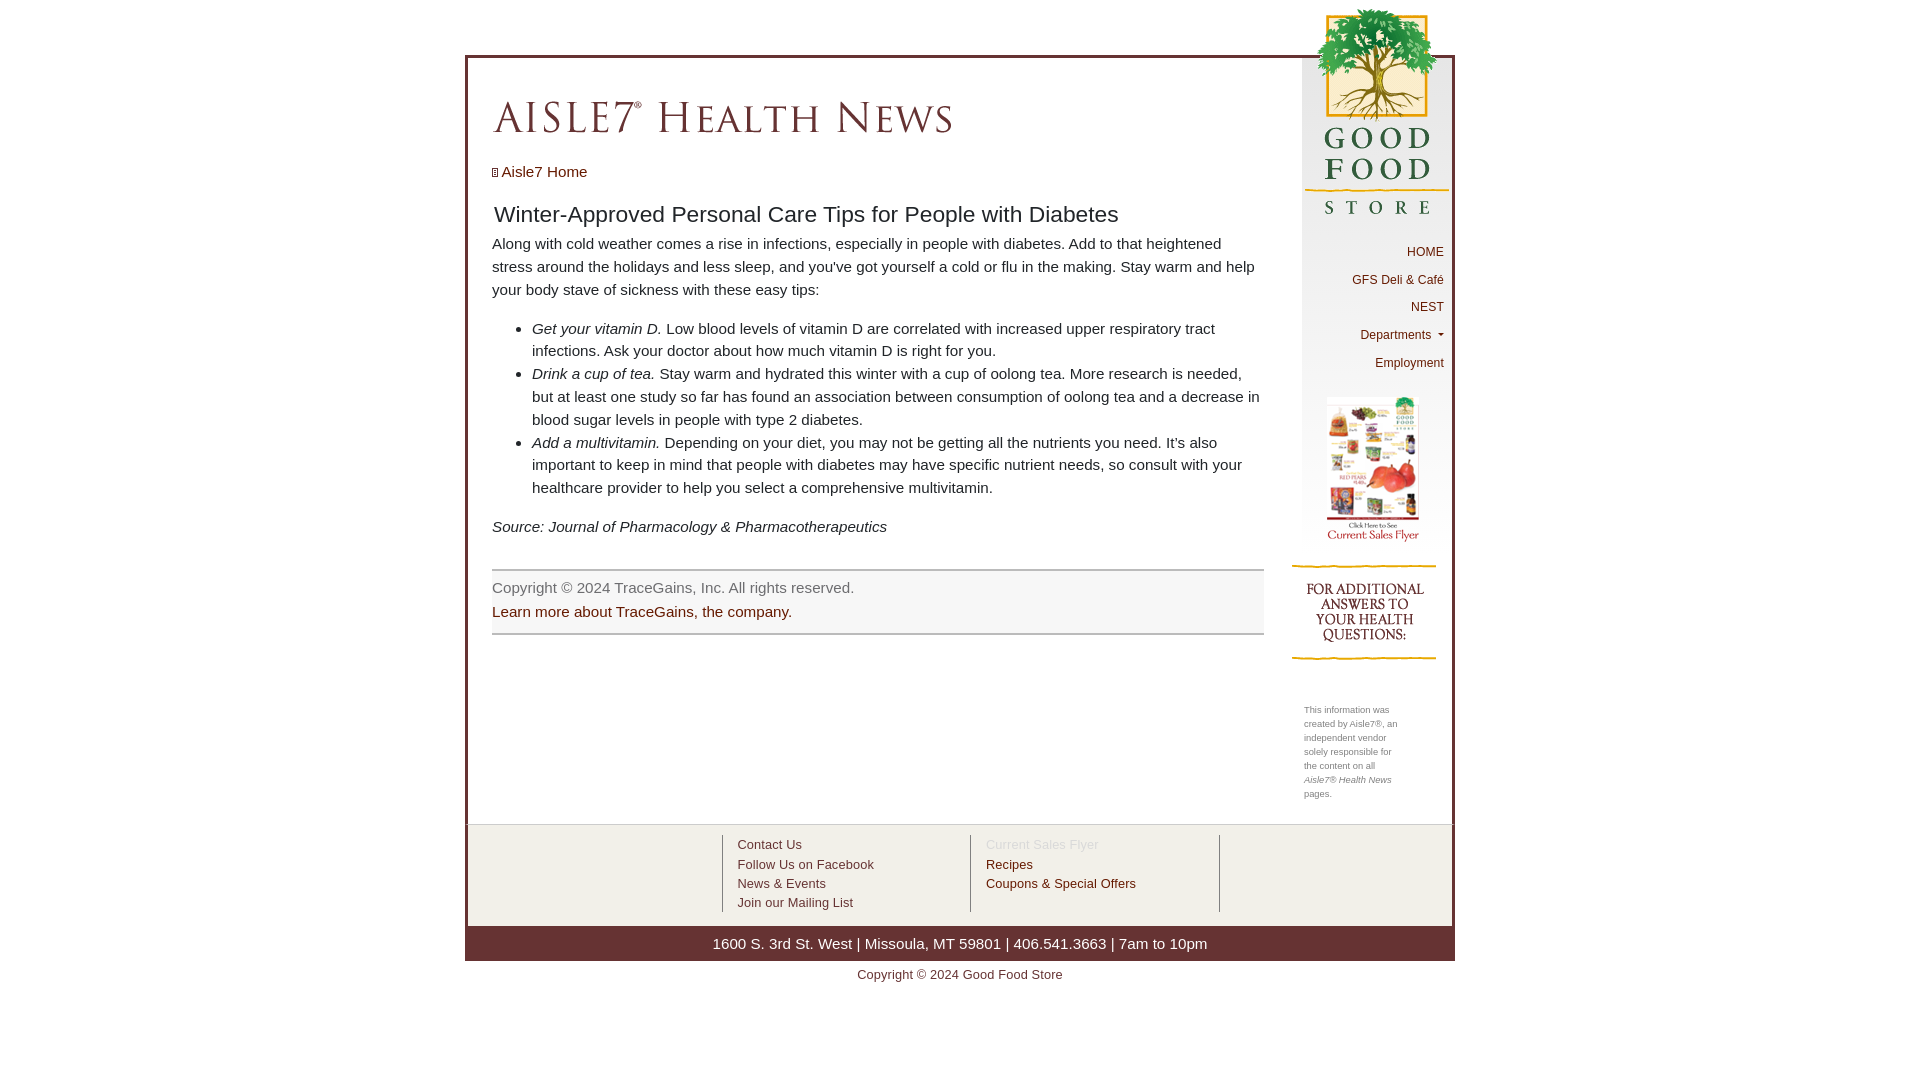  What do you see at coordinates (641, 610) in the screenshot?
I see `Learn more about TraceGains, the company.` at bounding box center [641, 610].